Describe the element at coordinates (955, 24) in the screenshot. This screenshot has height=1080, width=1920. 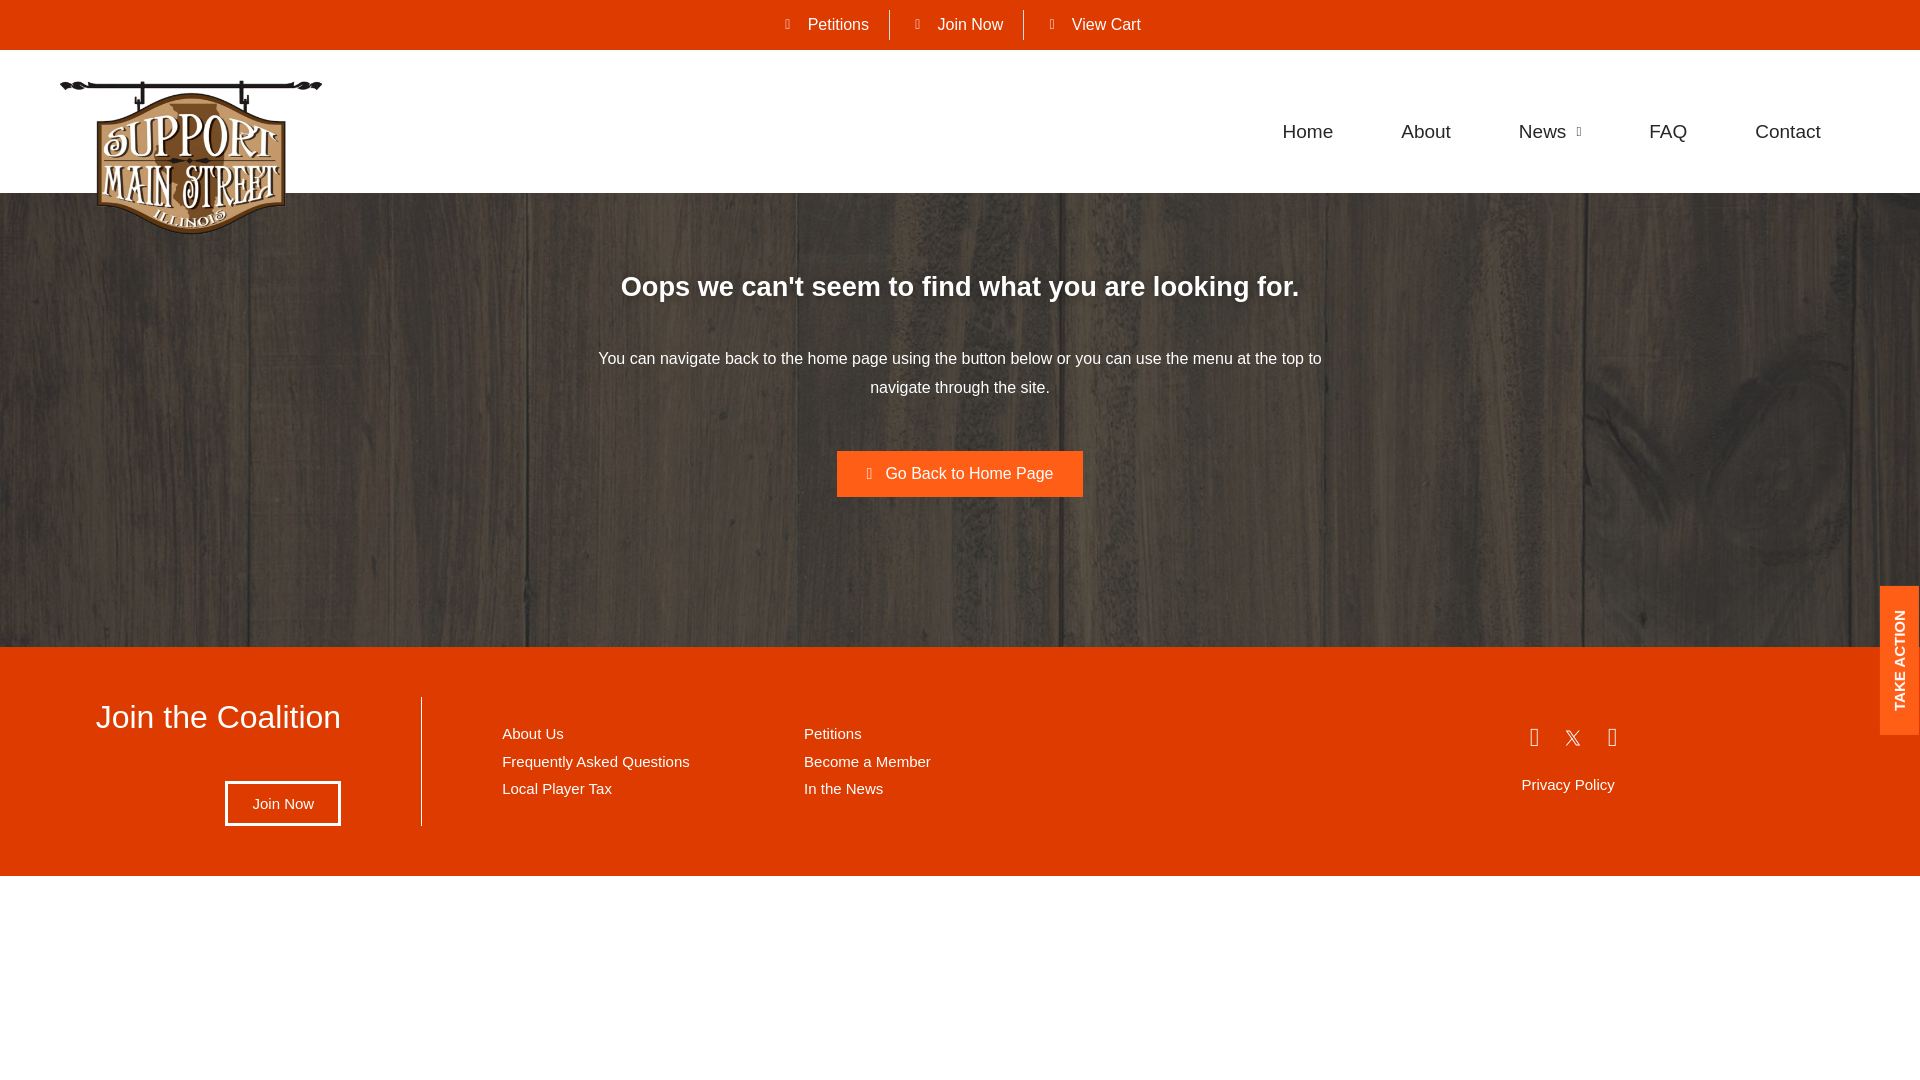
I see `Join Now` at that location.